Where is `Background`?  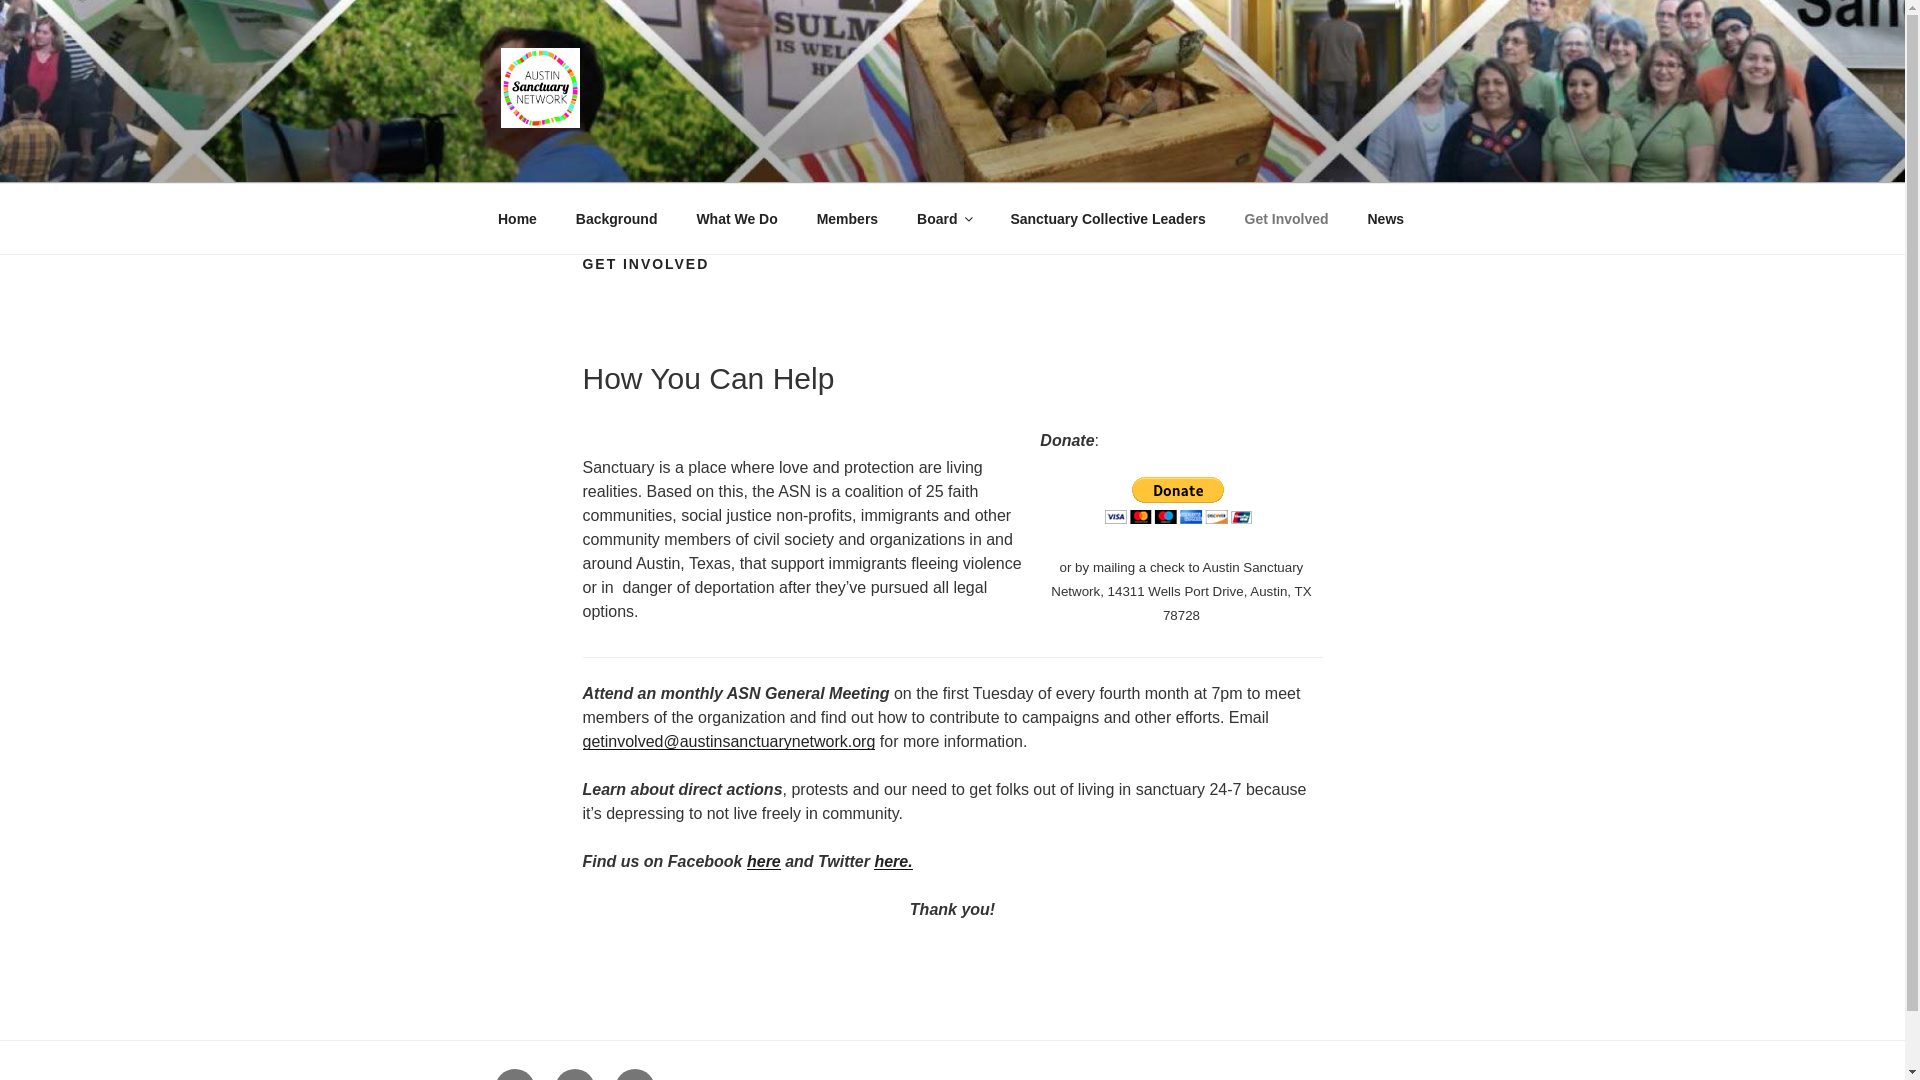 Background is located at coordinates (616, 218).